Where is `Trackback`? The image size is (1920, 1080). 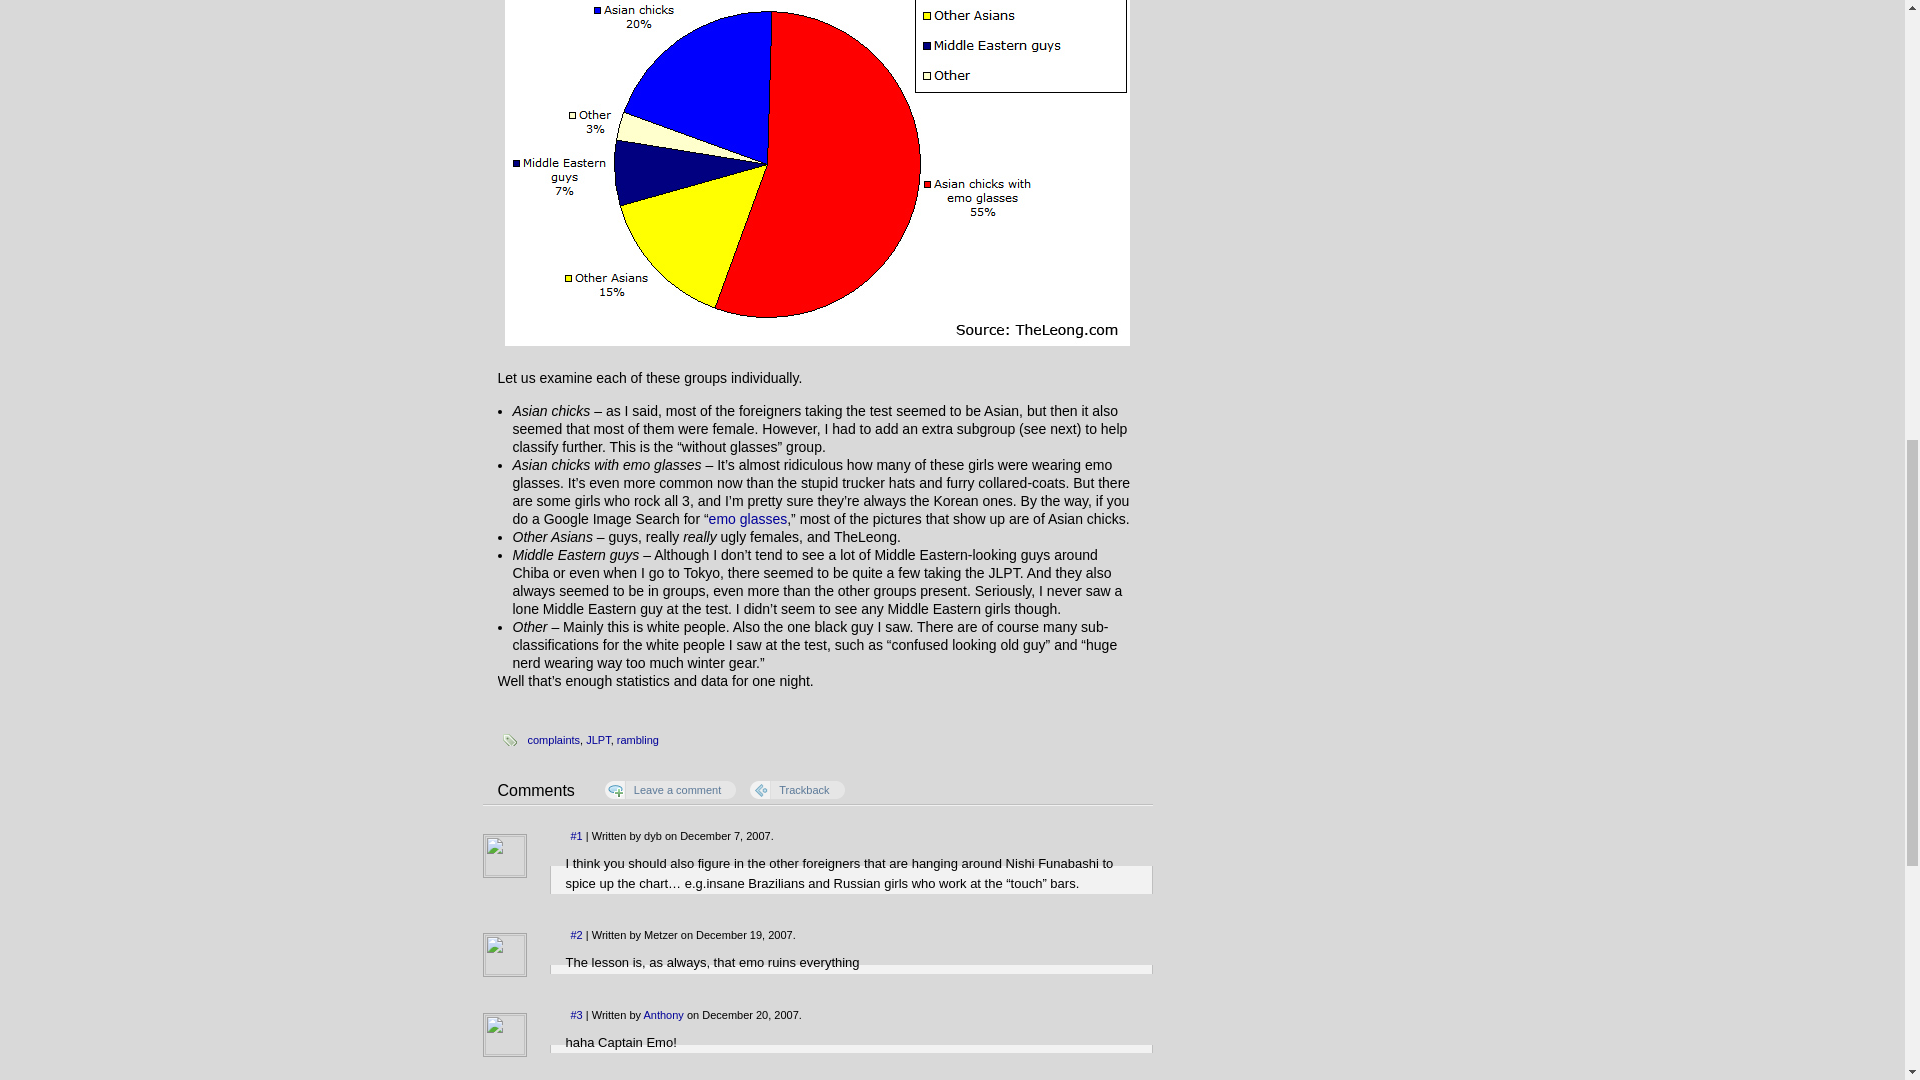
Trackback is located at coordinates (797, 790).